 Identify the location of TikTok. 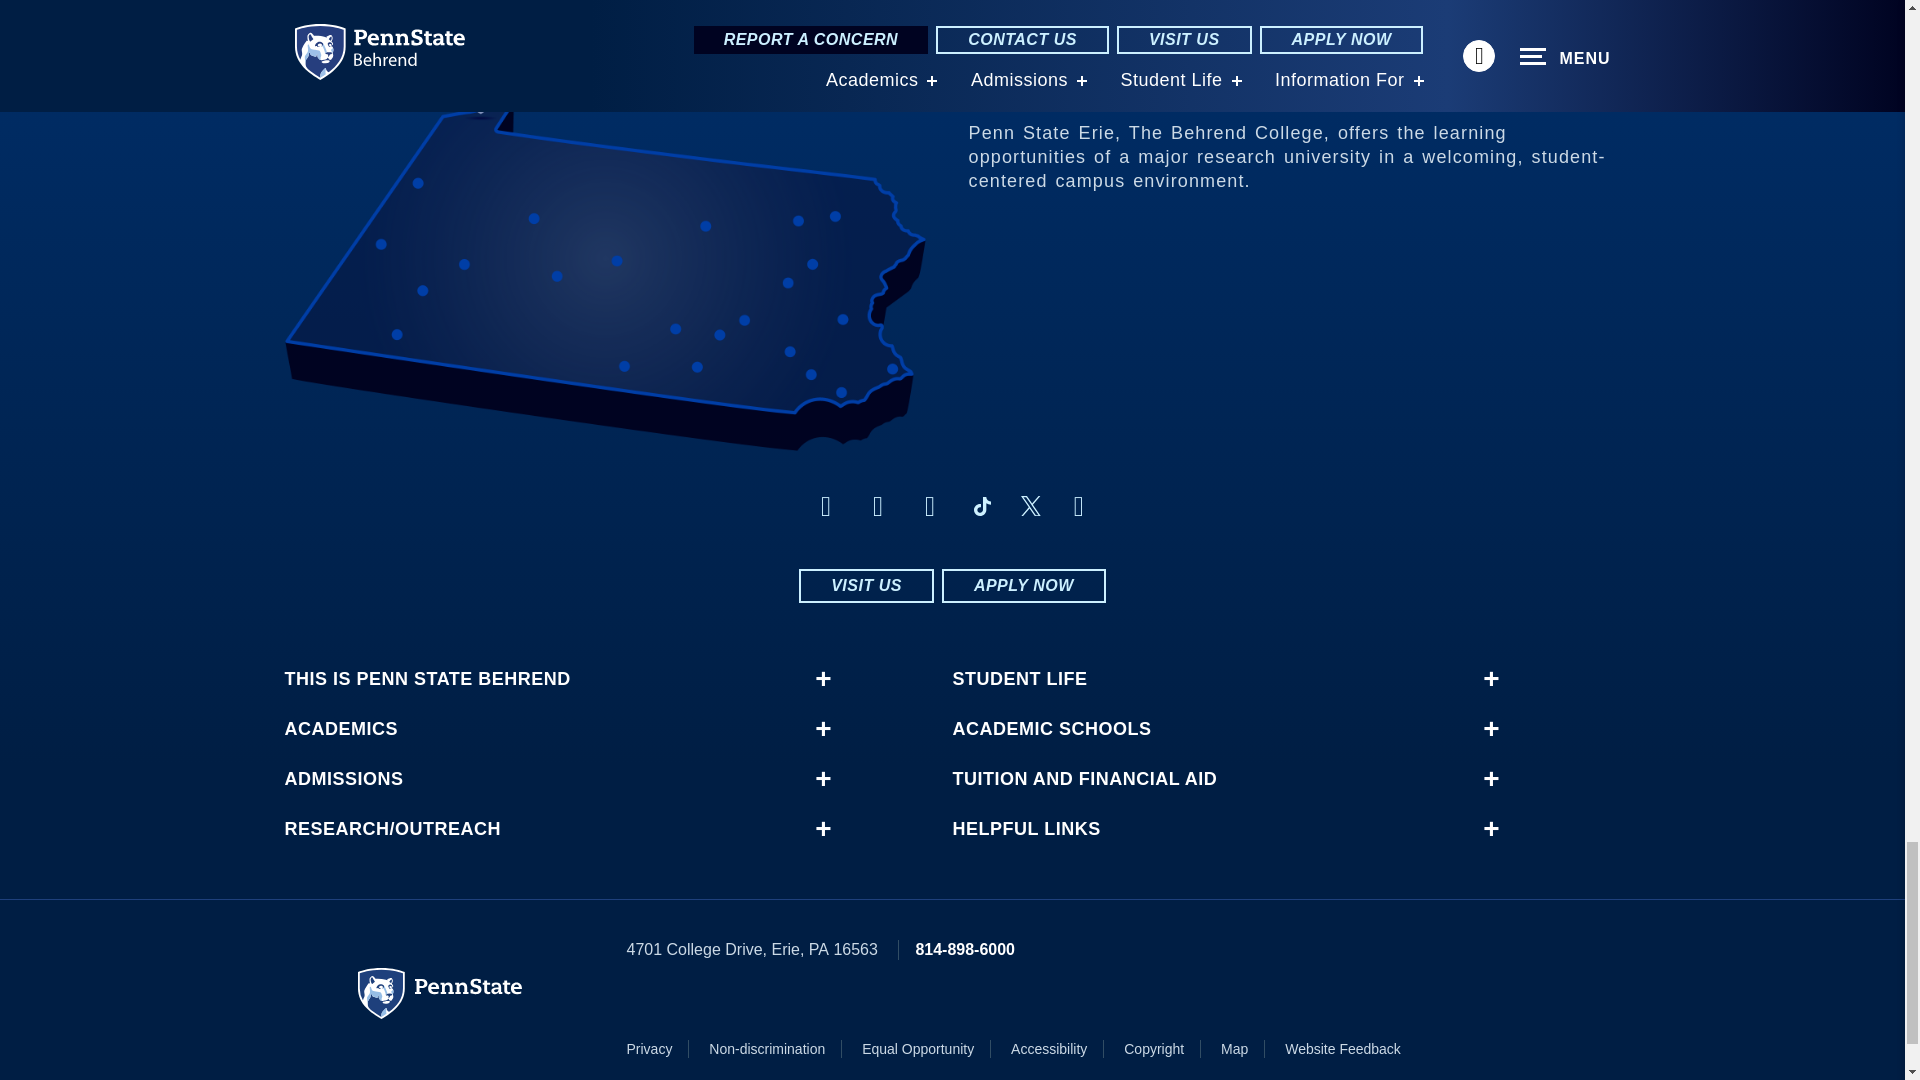
(982, 506).